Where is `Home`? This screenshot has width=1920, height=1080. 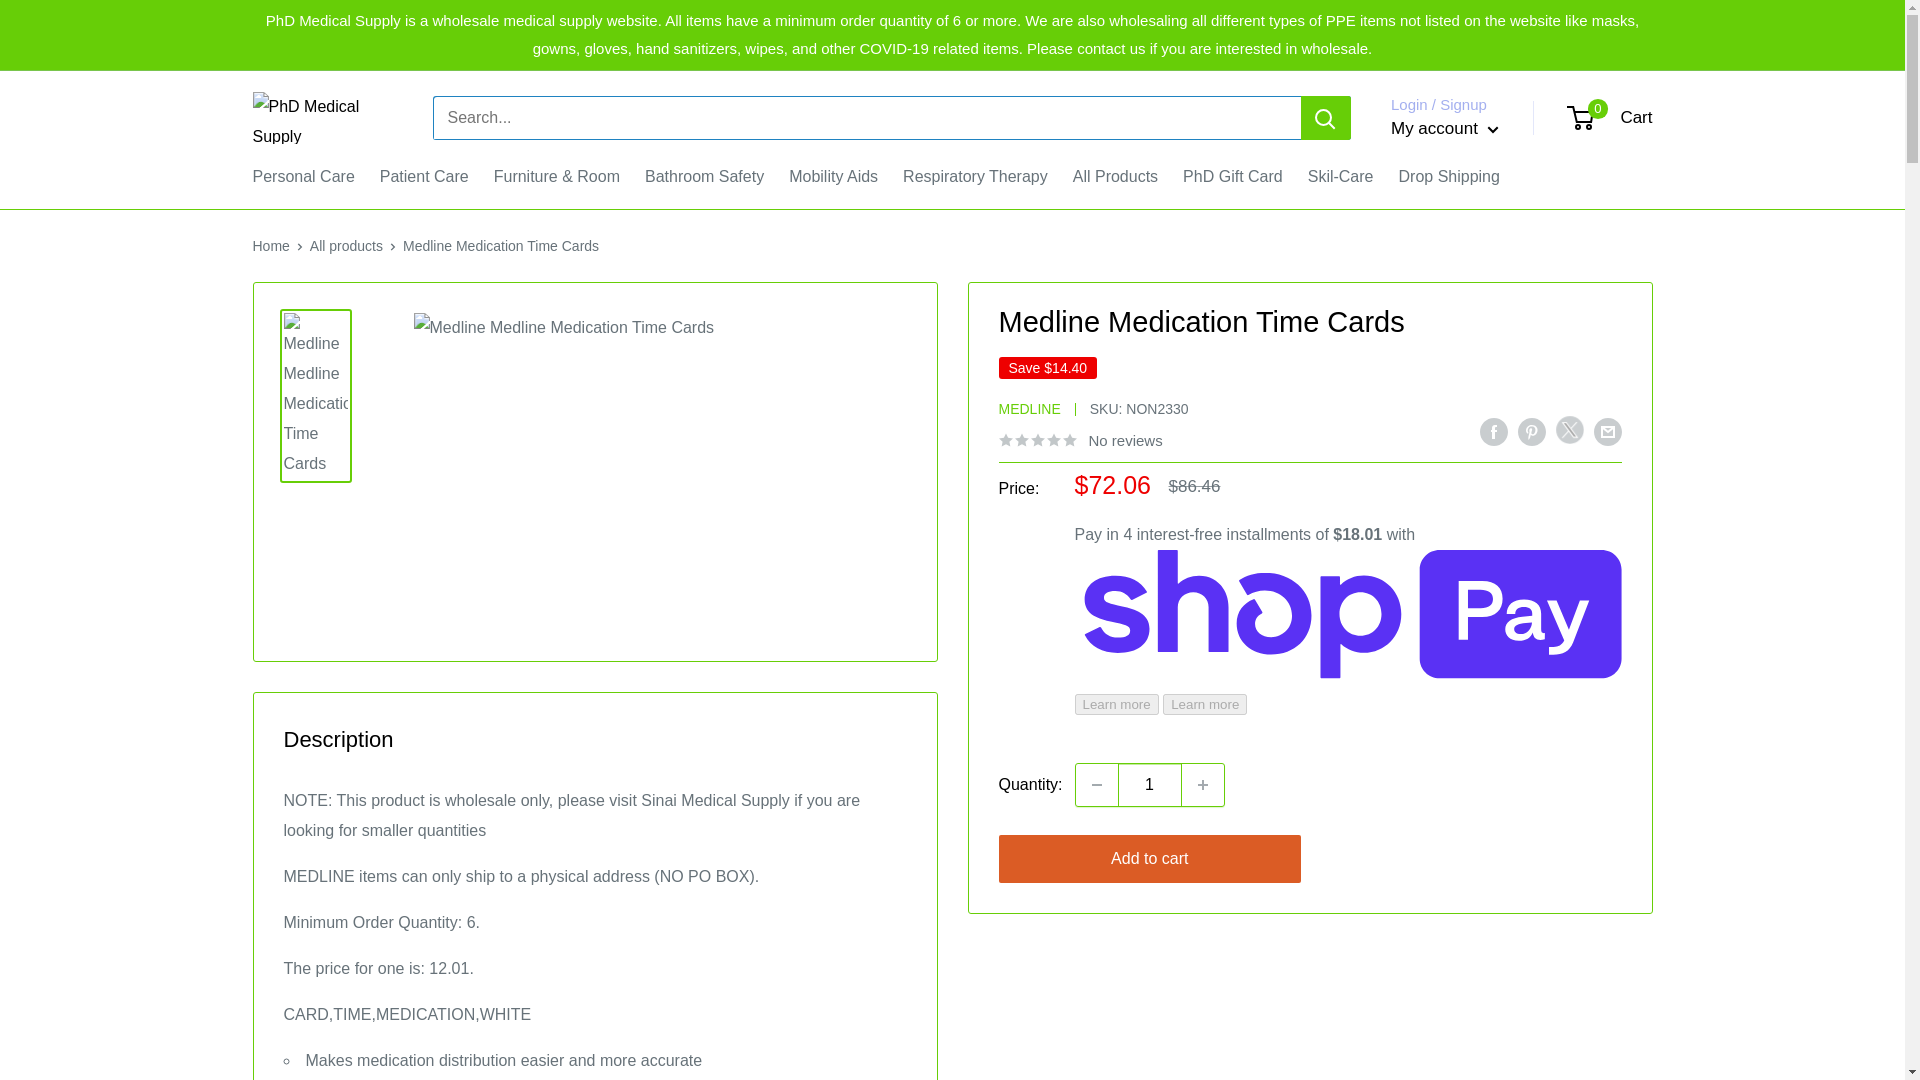
Home is located at coordinates (1150, 784).